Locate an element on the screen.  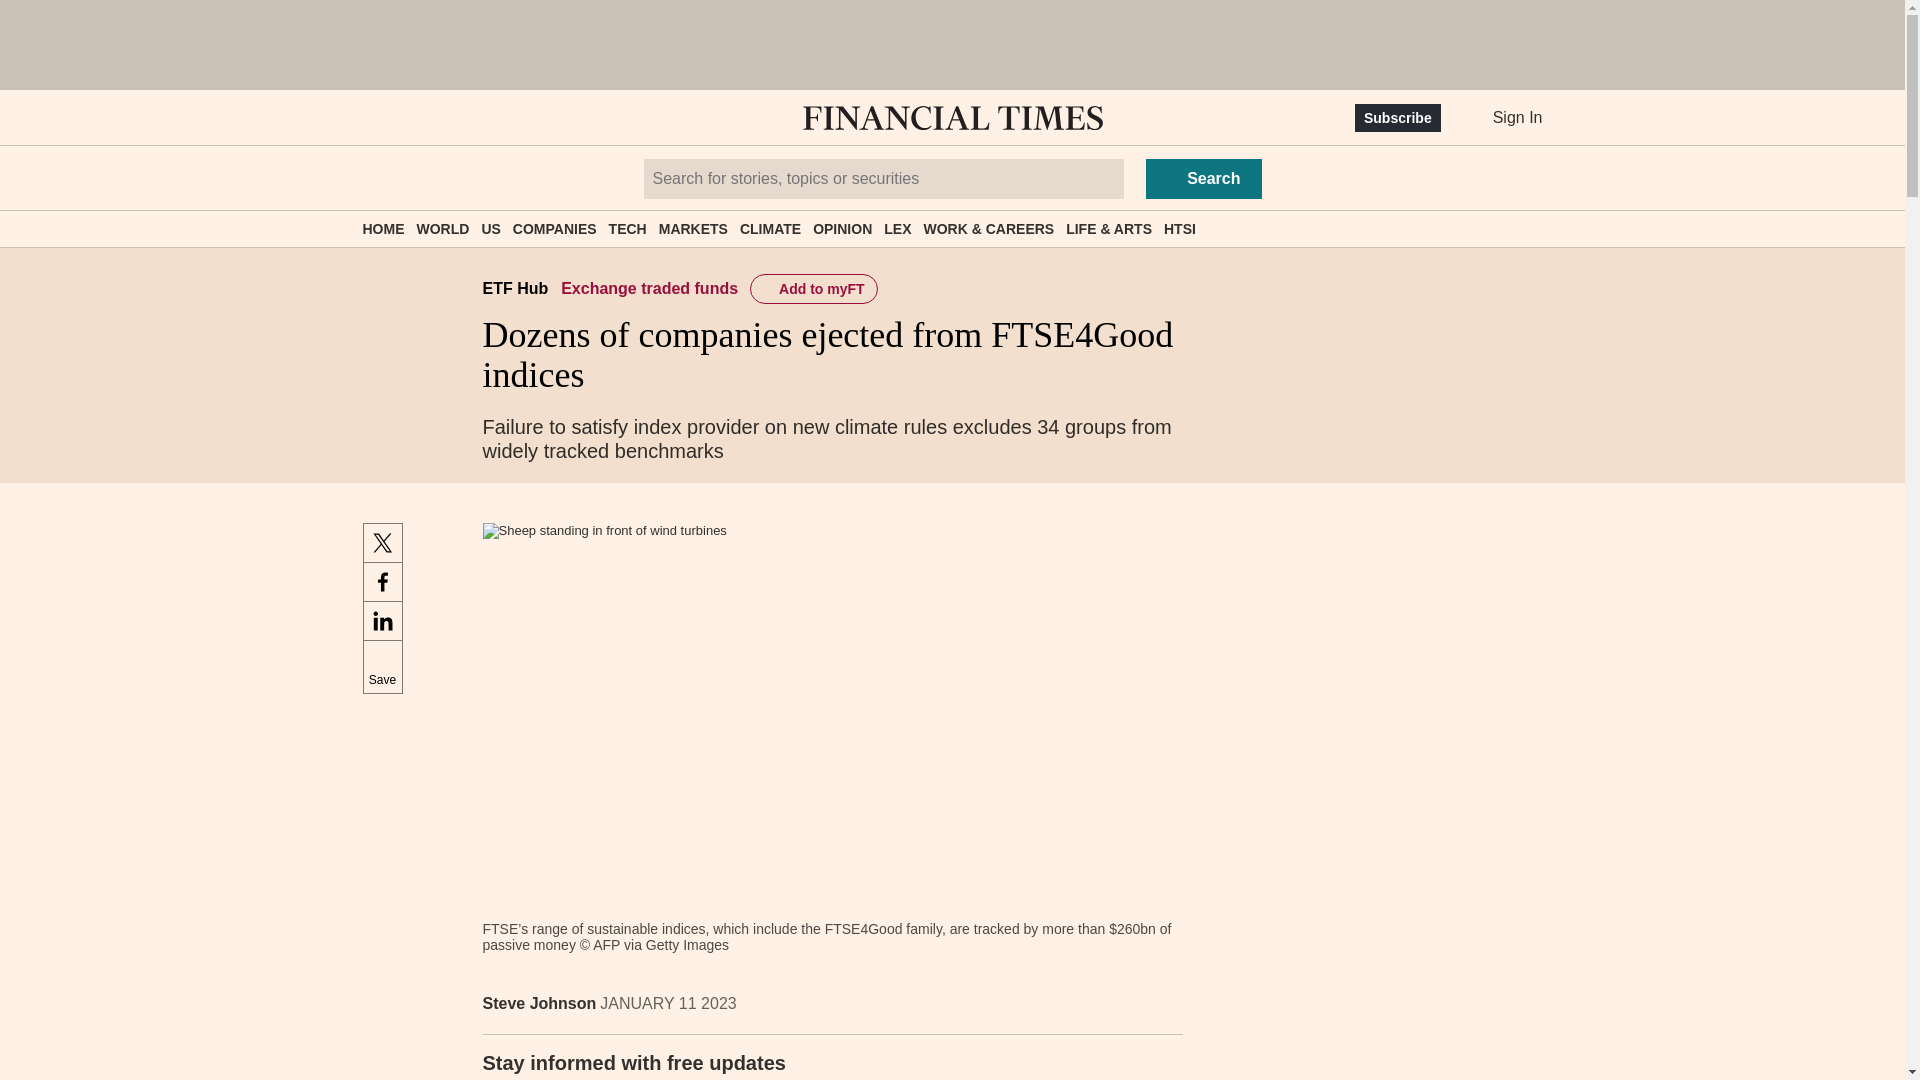
Subscribe is located at coordinates (1398, 117).